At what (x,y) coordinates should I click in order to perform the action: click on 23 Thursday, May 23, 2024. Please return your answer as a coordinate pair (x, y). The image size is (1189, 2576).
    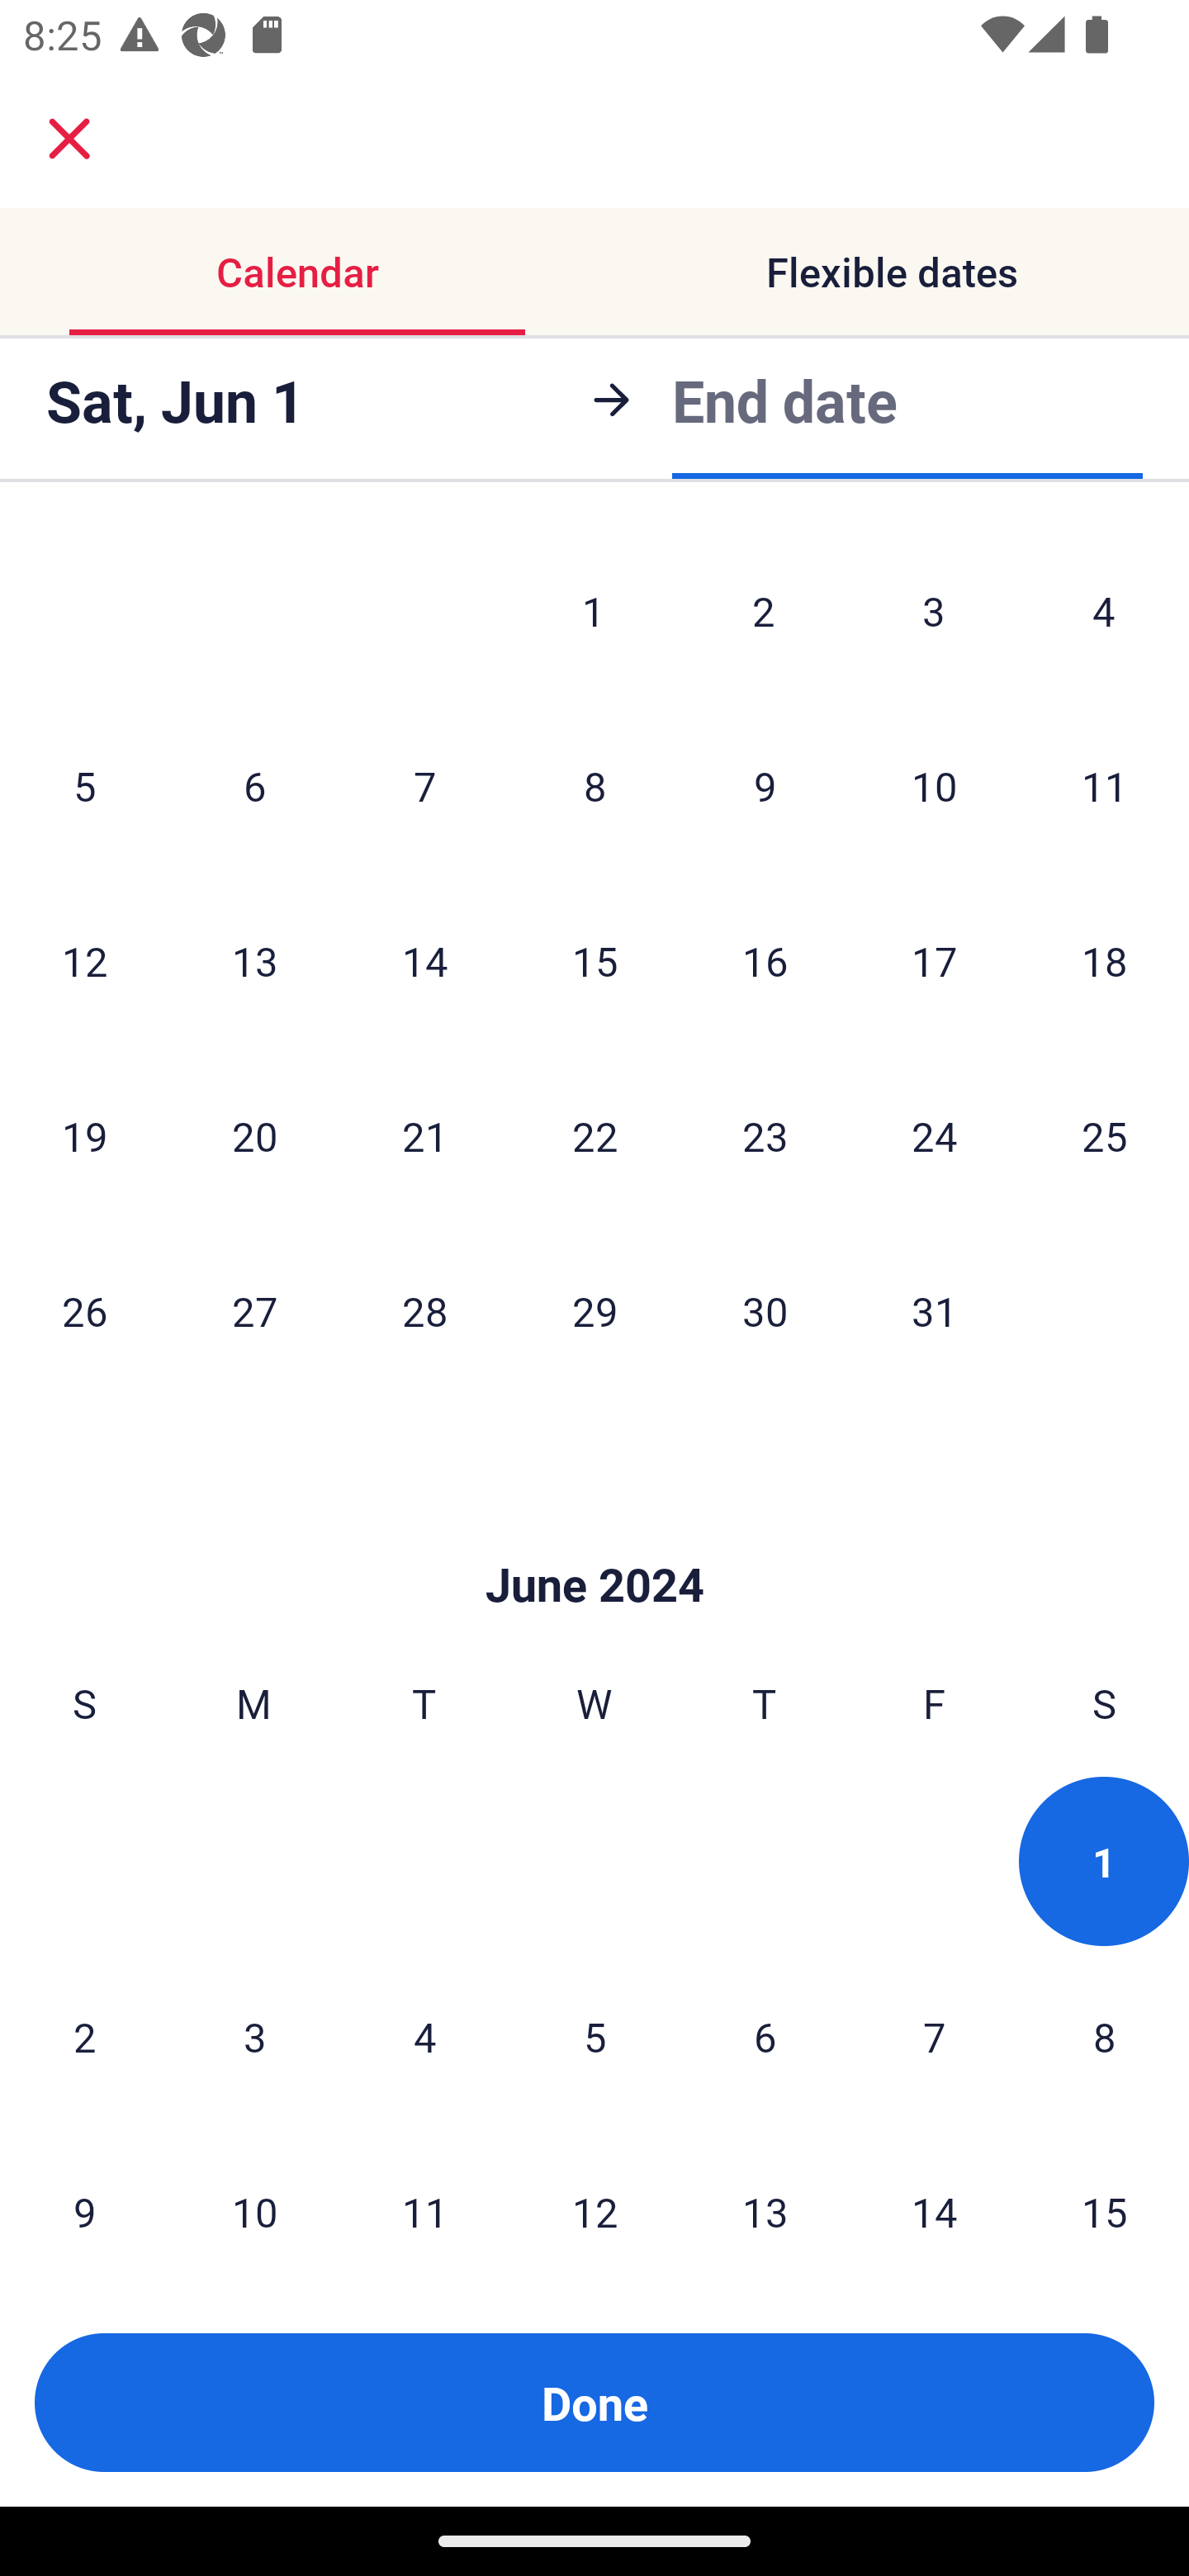
    Looking at the image, I should click on (765, 1135).